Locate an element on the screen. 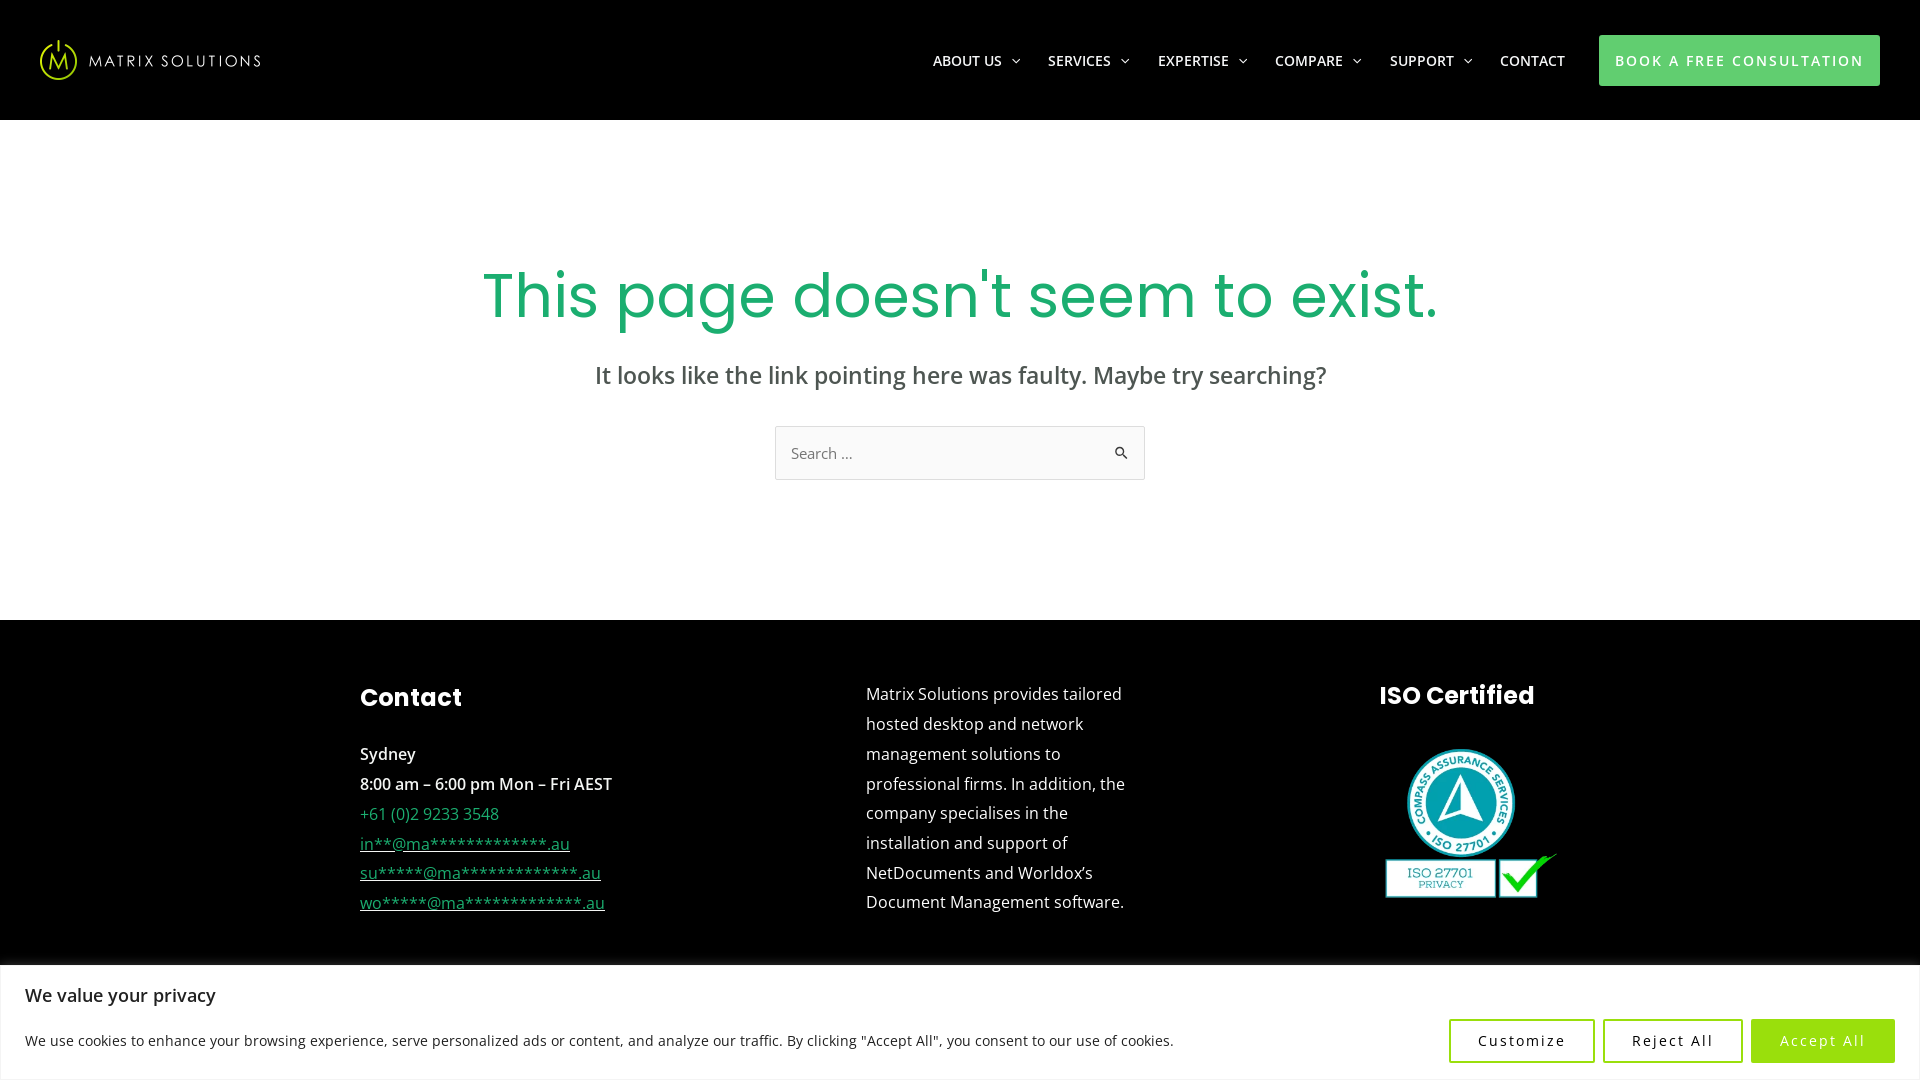 This screenshot has height=1080, width=1920. SERVICES is located at coordinates (1088, 60).